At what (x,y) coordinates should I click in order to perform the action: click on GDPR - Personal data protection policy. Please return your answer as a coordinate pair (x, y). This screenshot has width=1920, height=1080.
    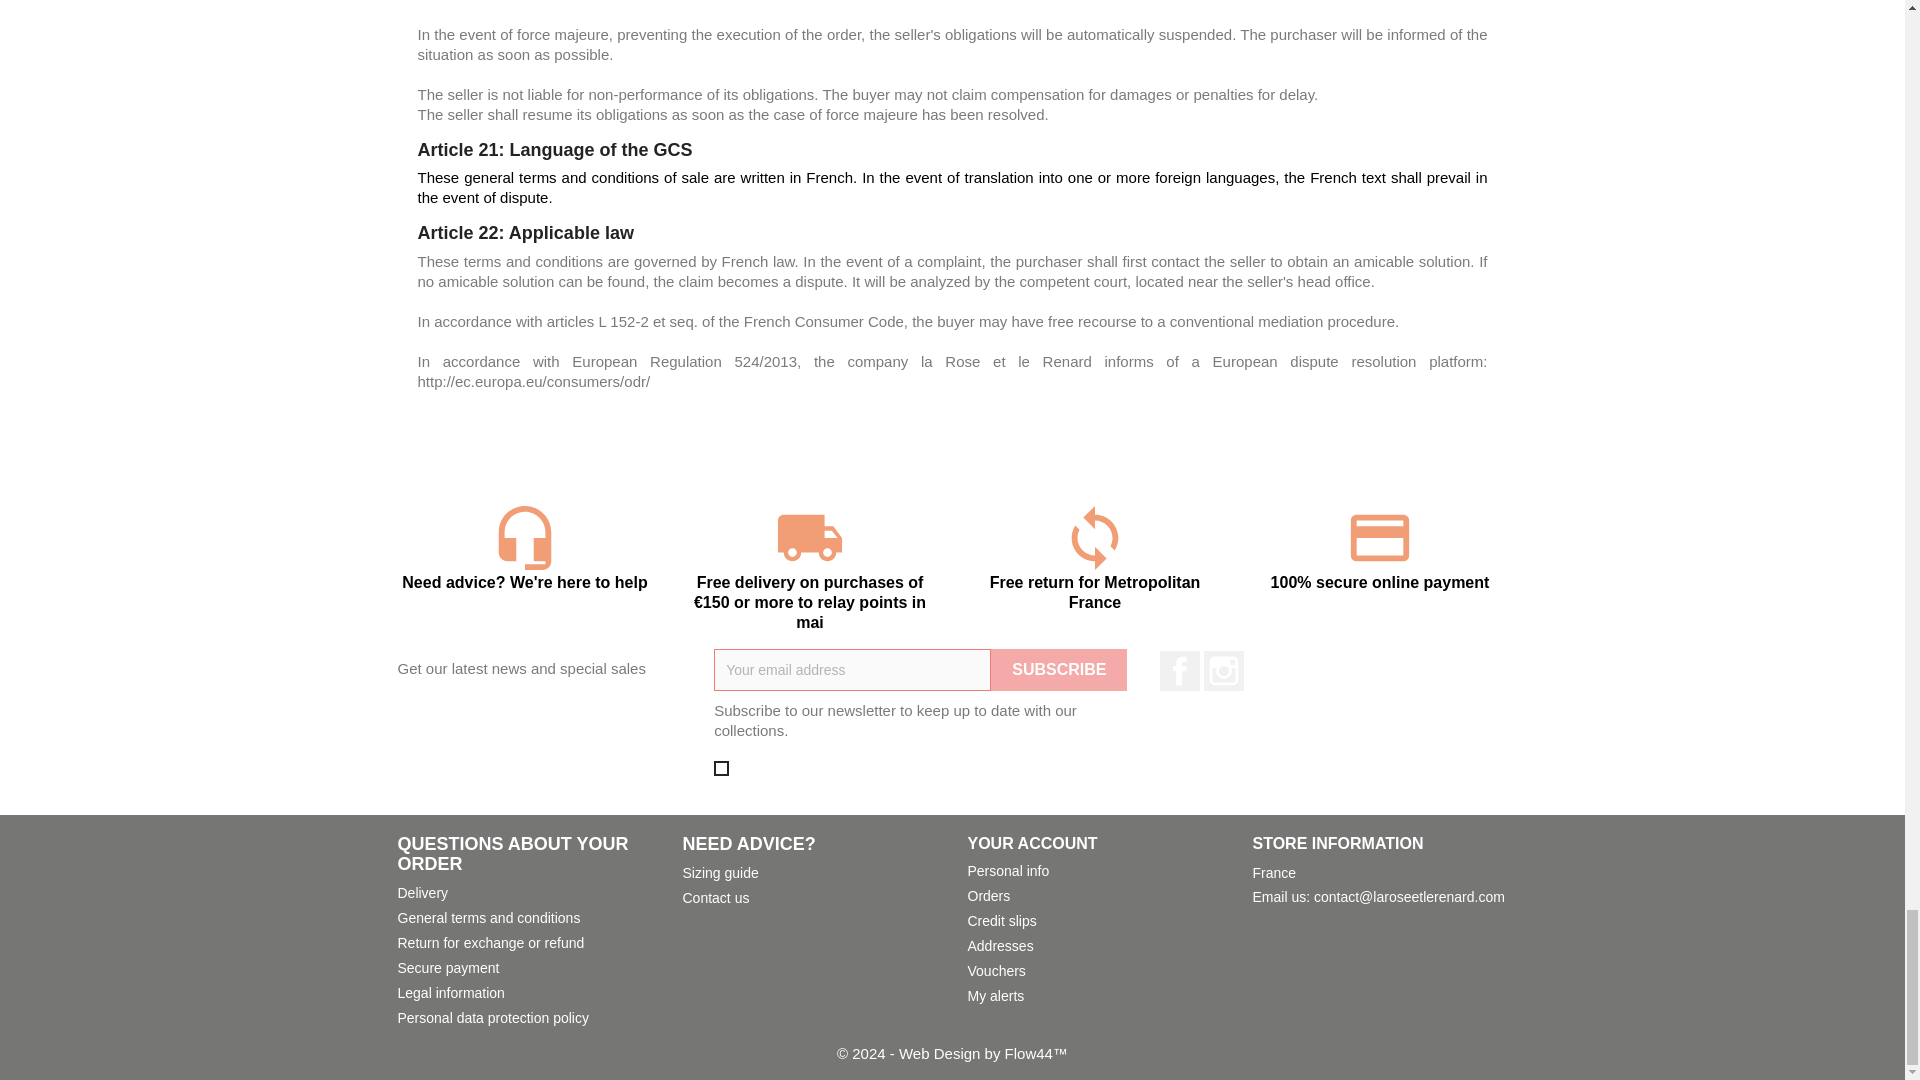
    Looking at the image, I should click on (493, 1018).